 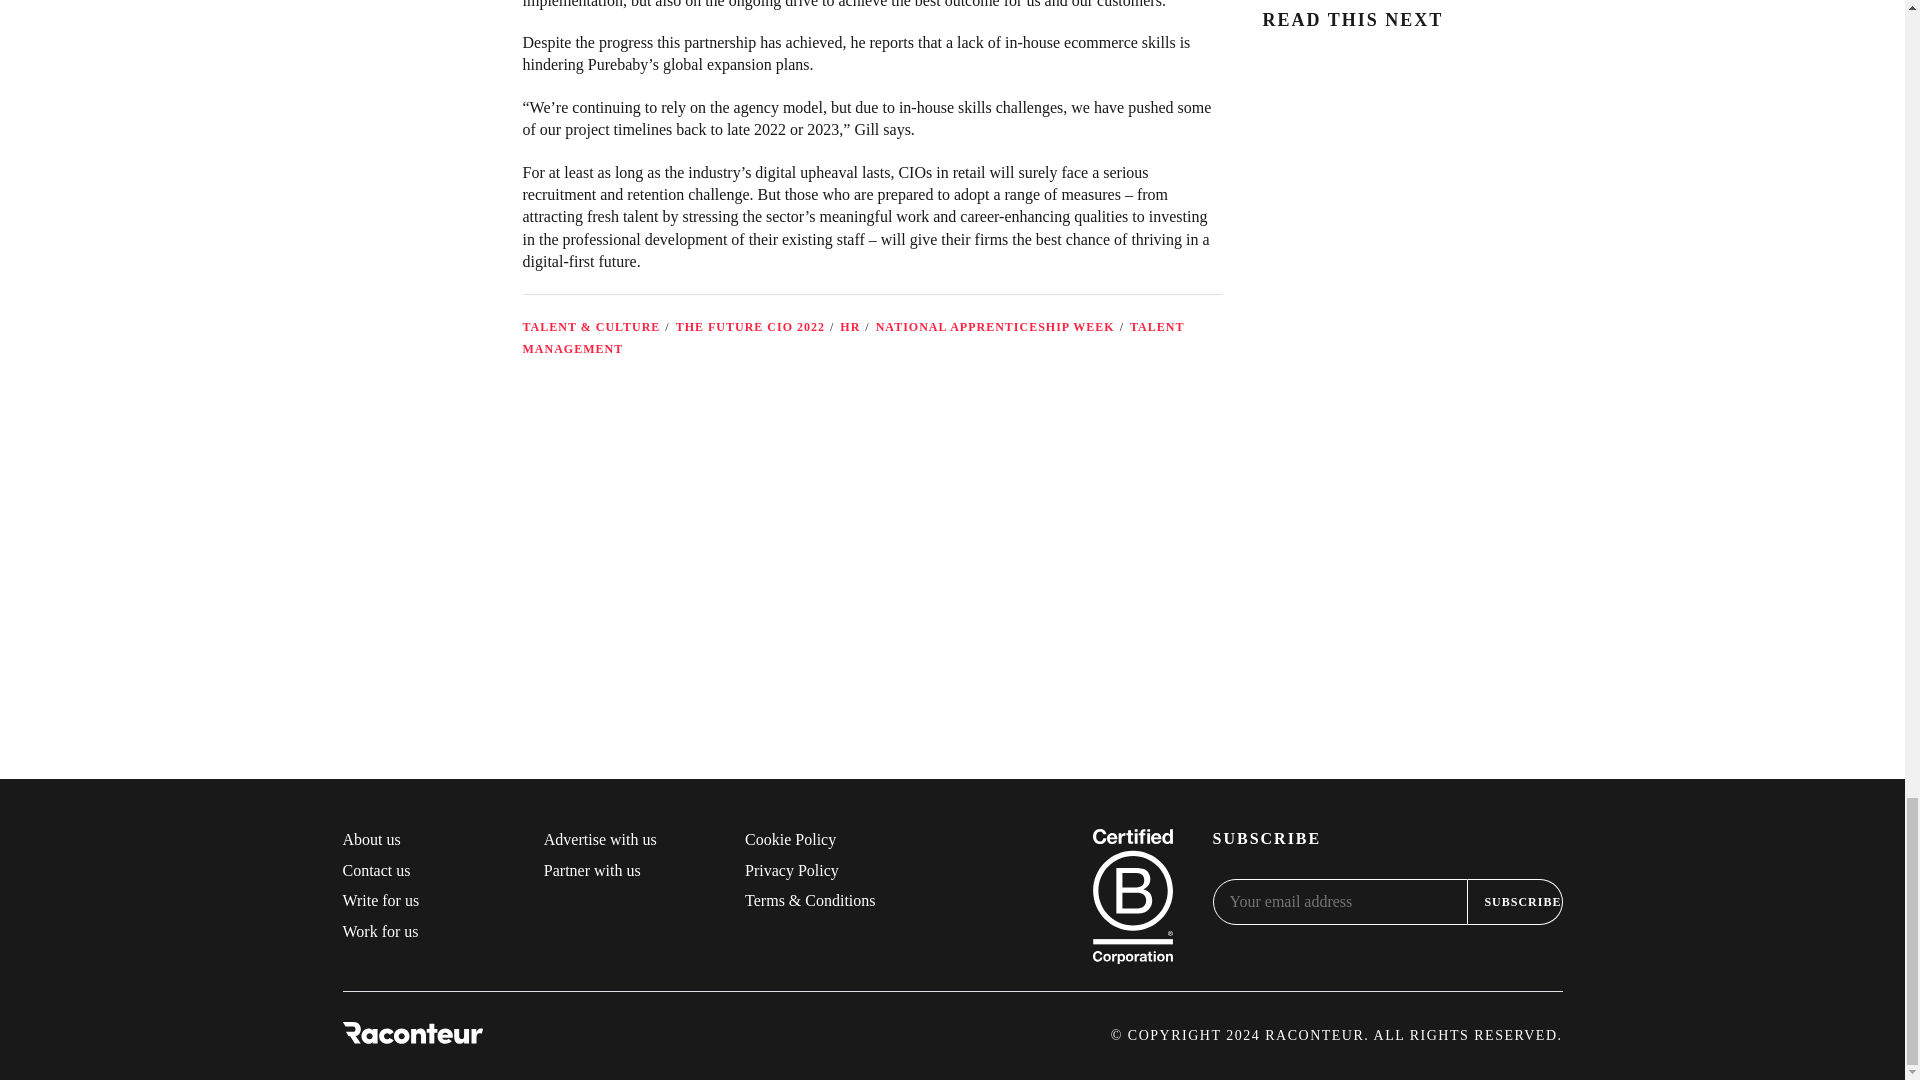 What do you see at coordinates (995, 326) in the screenshot?
I see `NATIONAL APPRENTICESHIP WEEK` at bounding box center [995, 326].